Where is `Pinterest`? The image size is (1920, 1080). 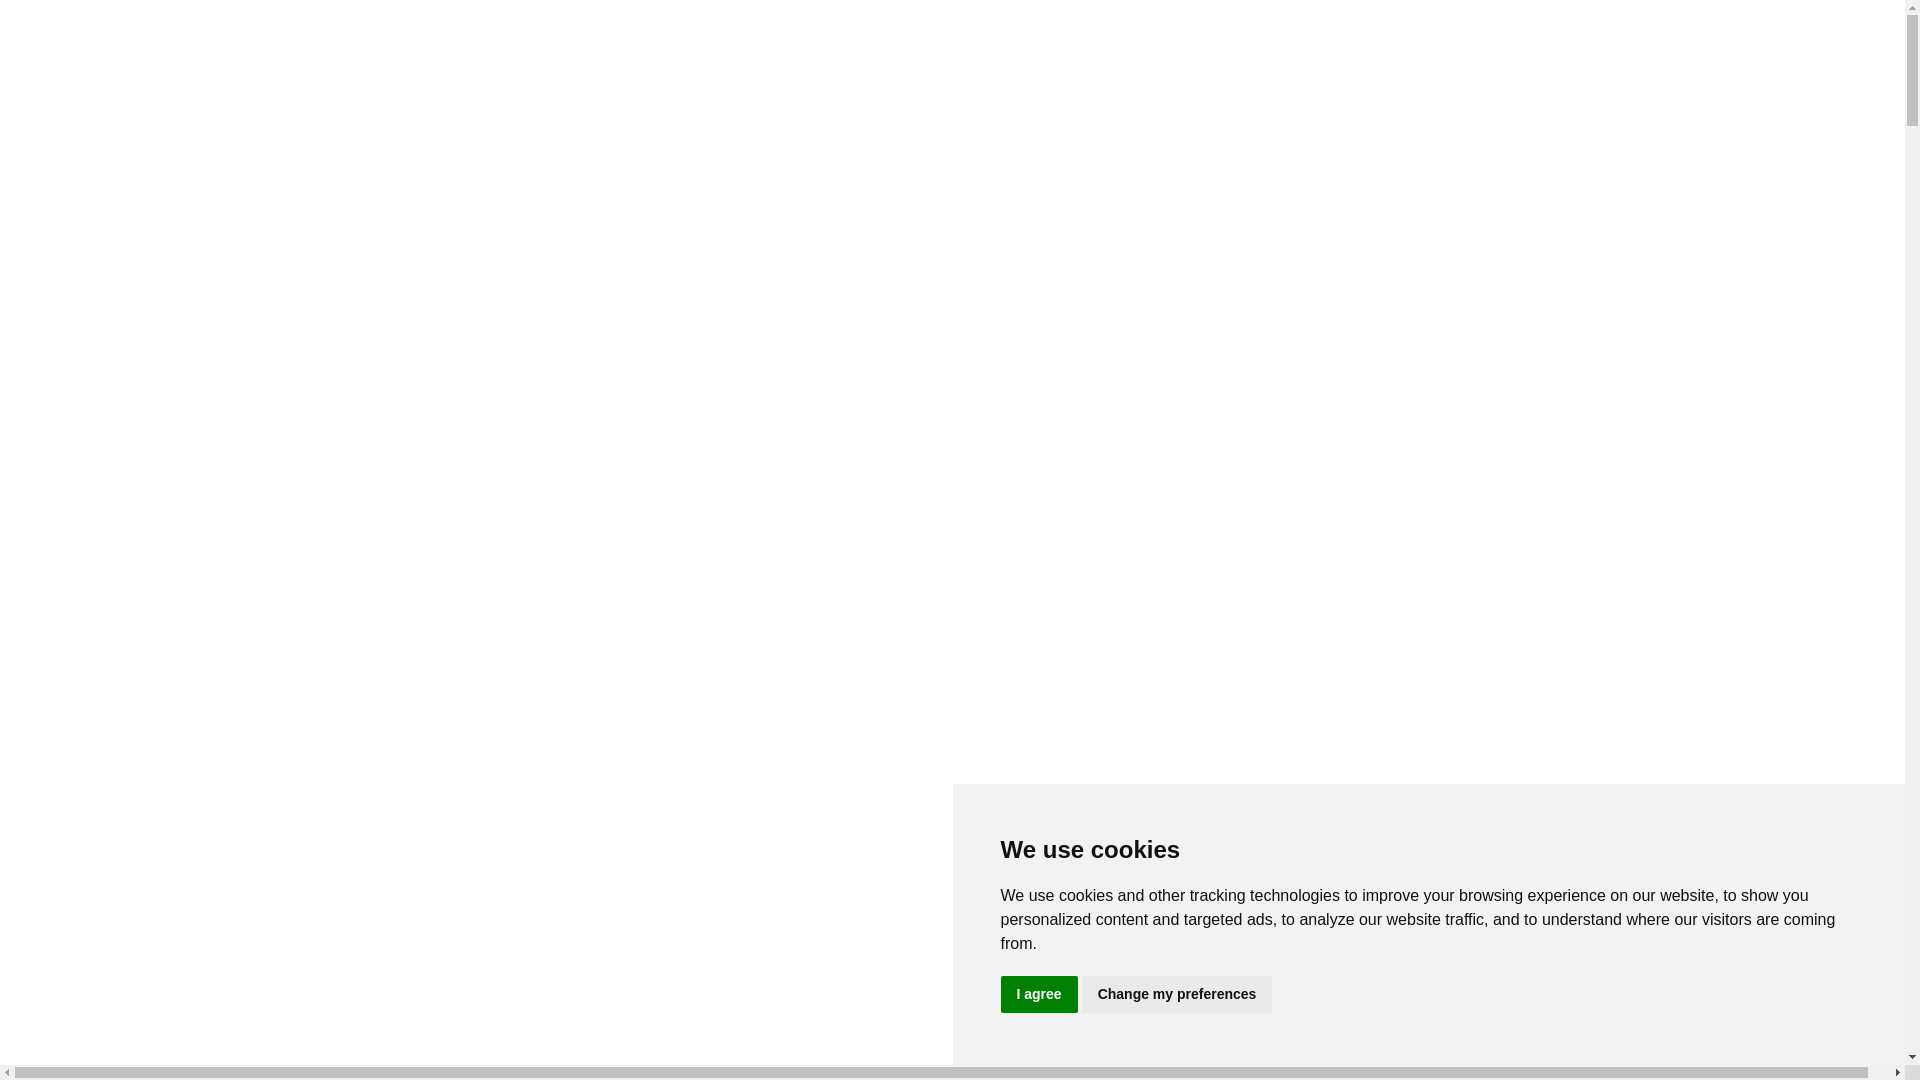
Pinterest is located at coordinates (54, 328).